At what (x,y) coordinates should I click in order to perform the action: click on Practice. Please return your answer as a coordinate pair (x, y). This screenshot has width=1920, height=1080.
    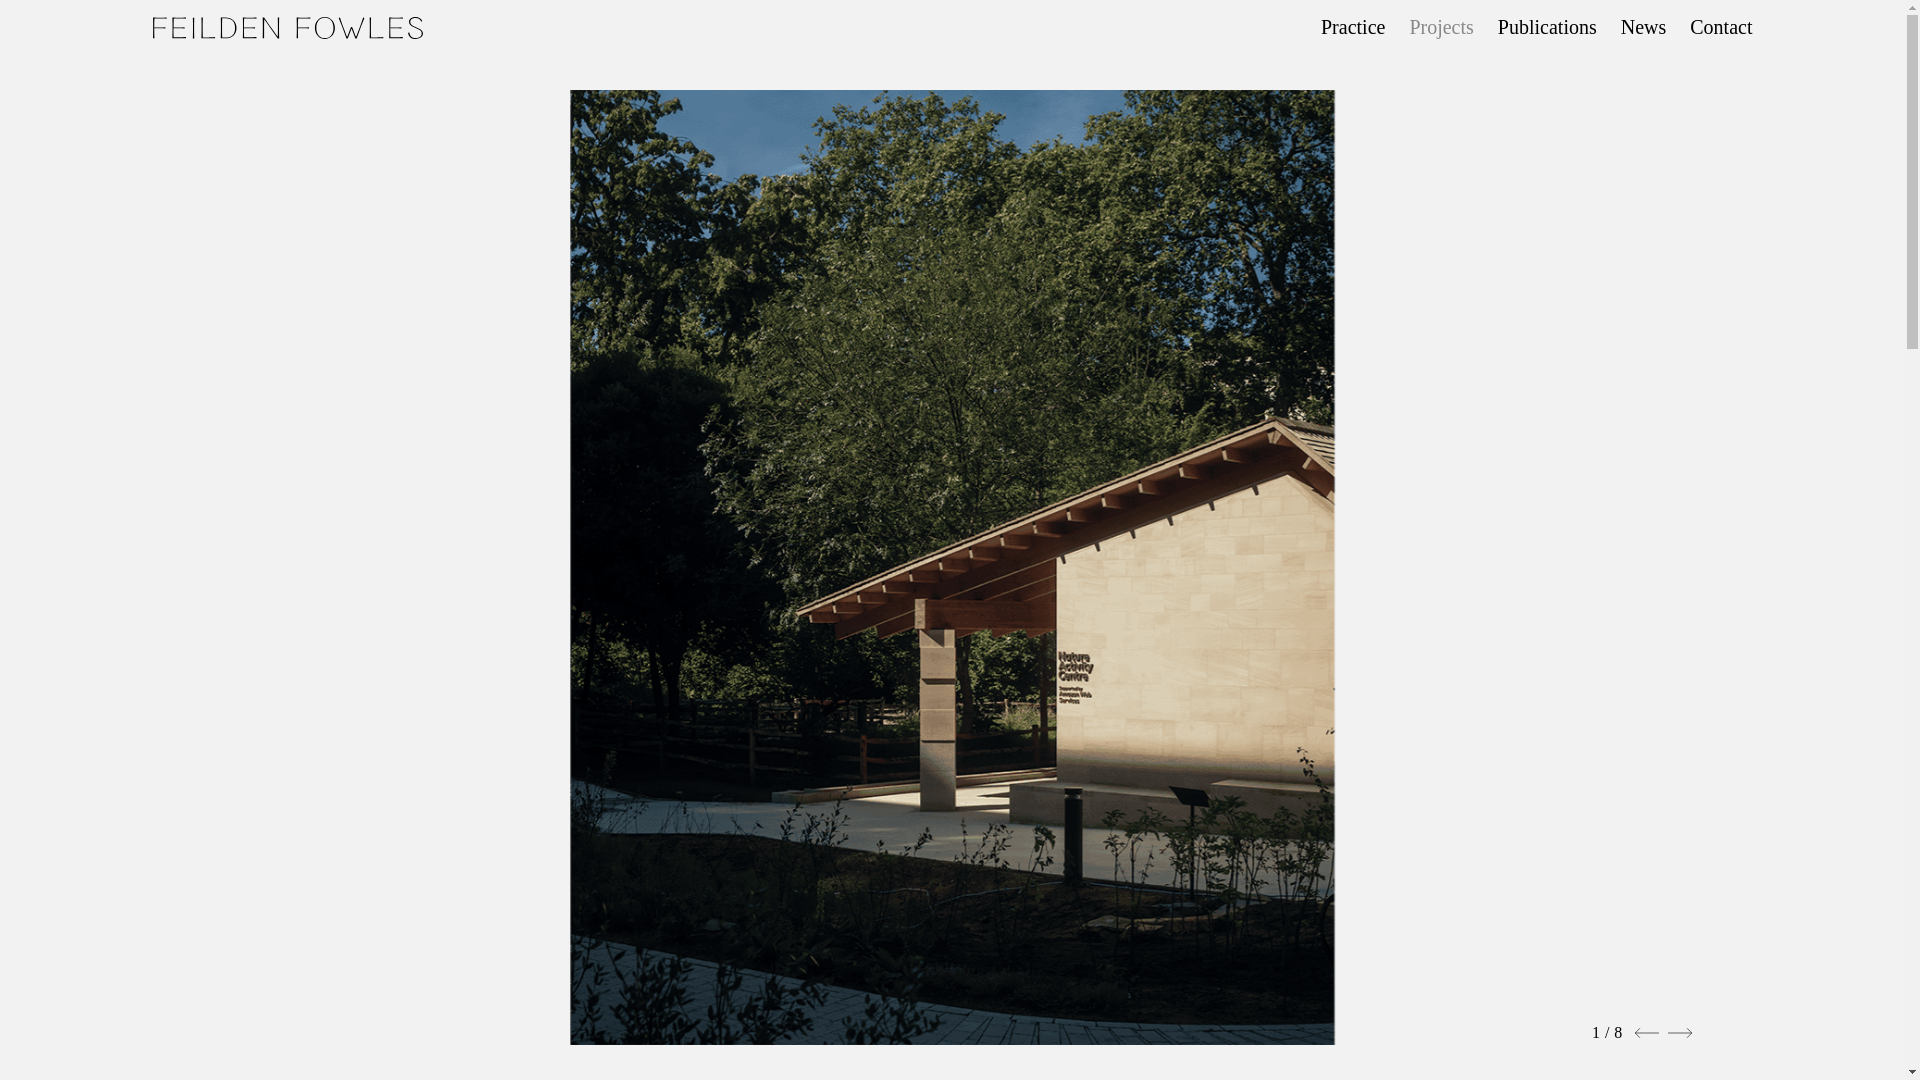
    Looking at the image, I should click on (1340, 27).